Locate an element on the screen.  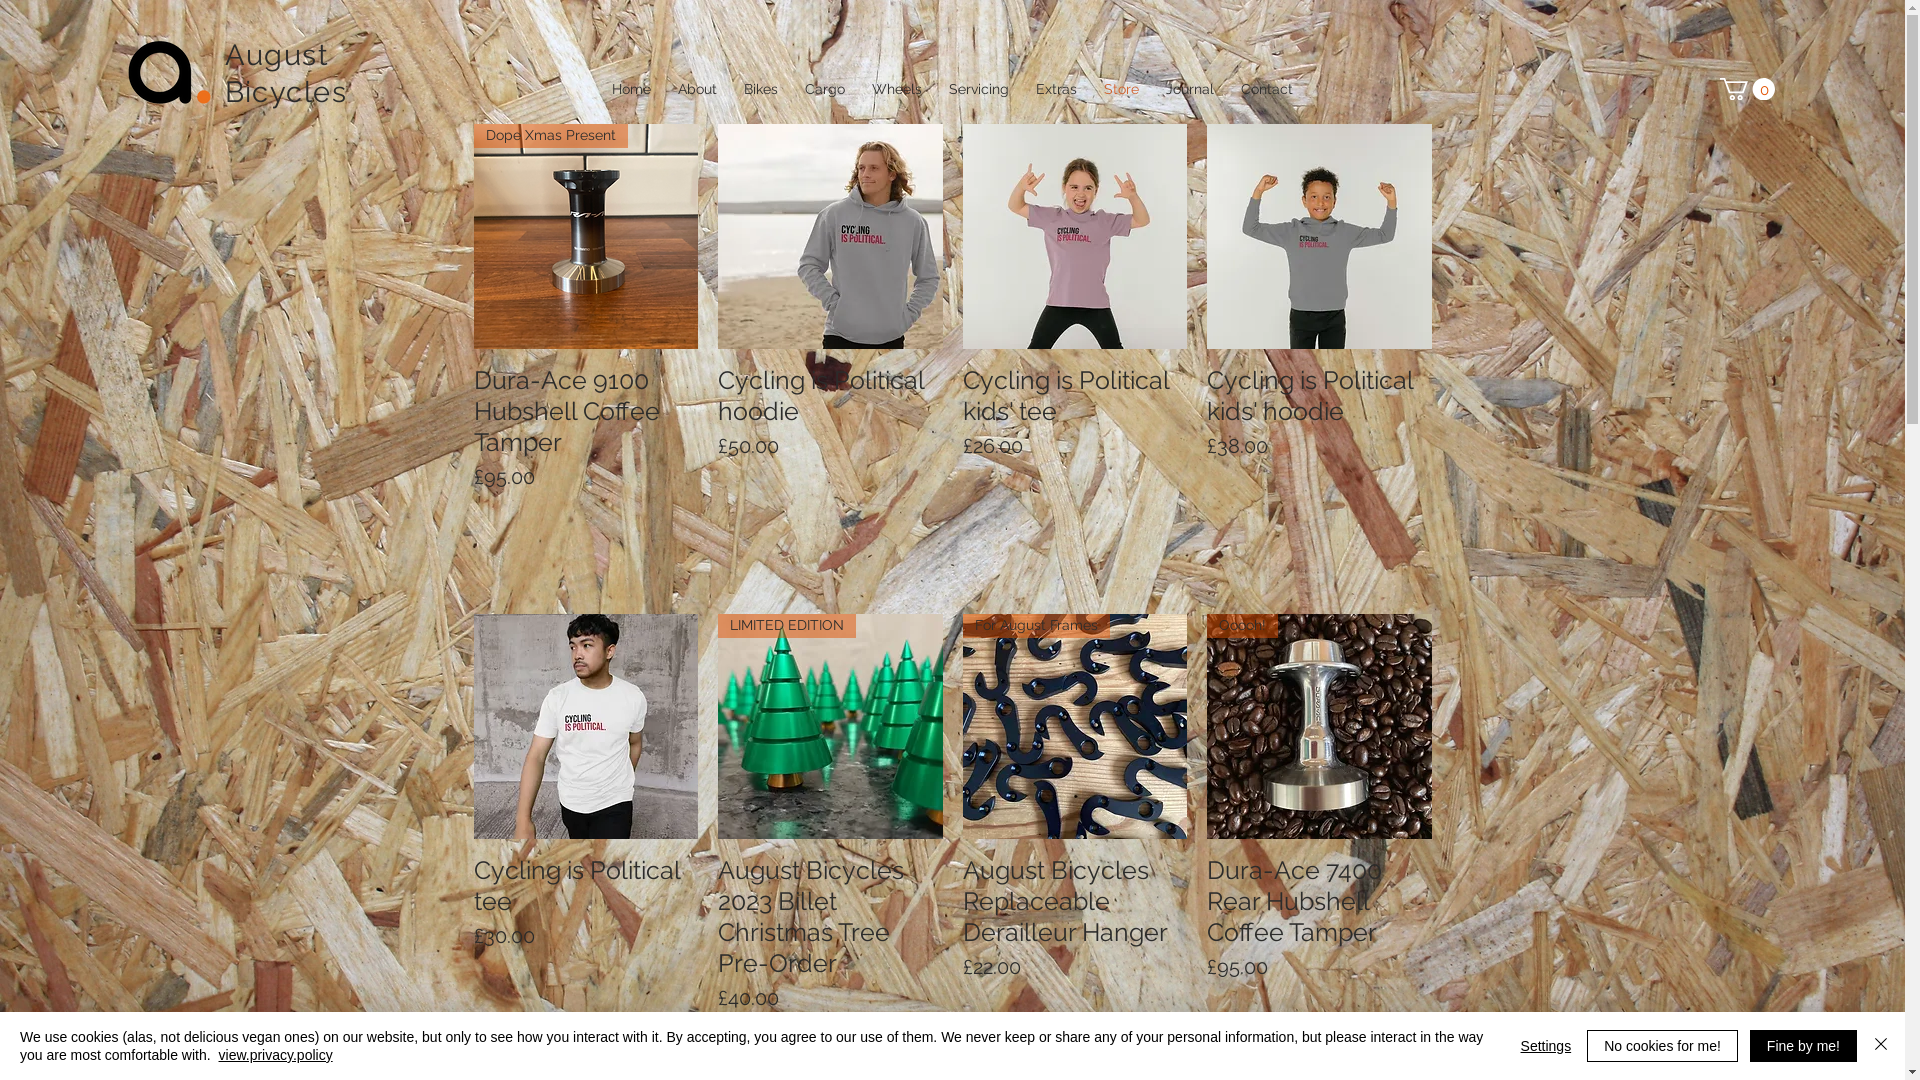
No cookies for me! is located at coordinates (1662, 1046).